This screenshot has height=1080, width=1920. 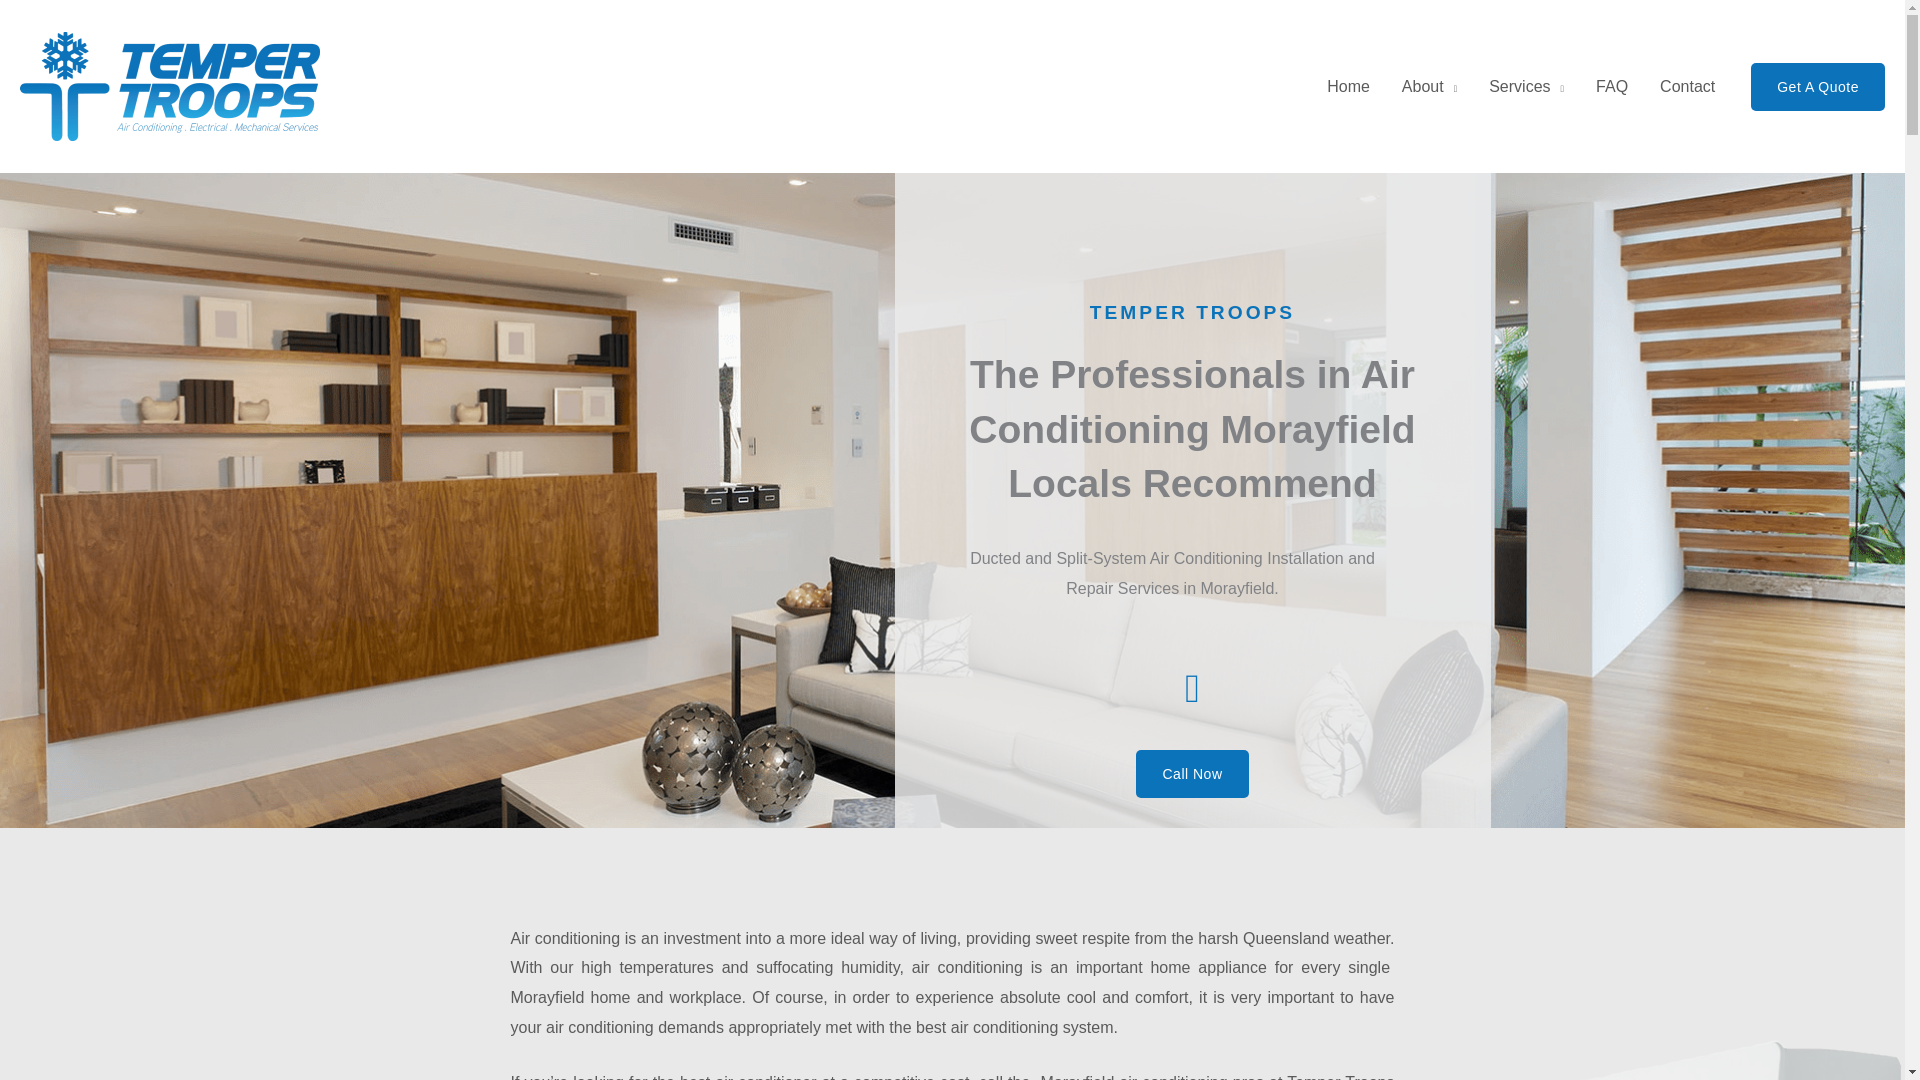 I want to click on Home, so click(x=1348, y=86).